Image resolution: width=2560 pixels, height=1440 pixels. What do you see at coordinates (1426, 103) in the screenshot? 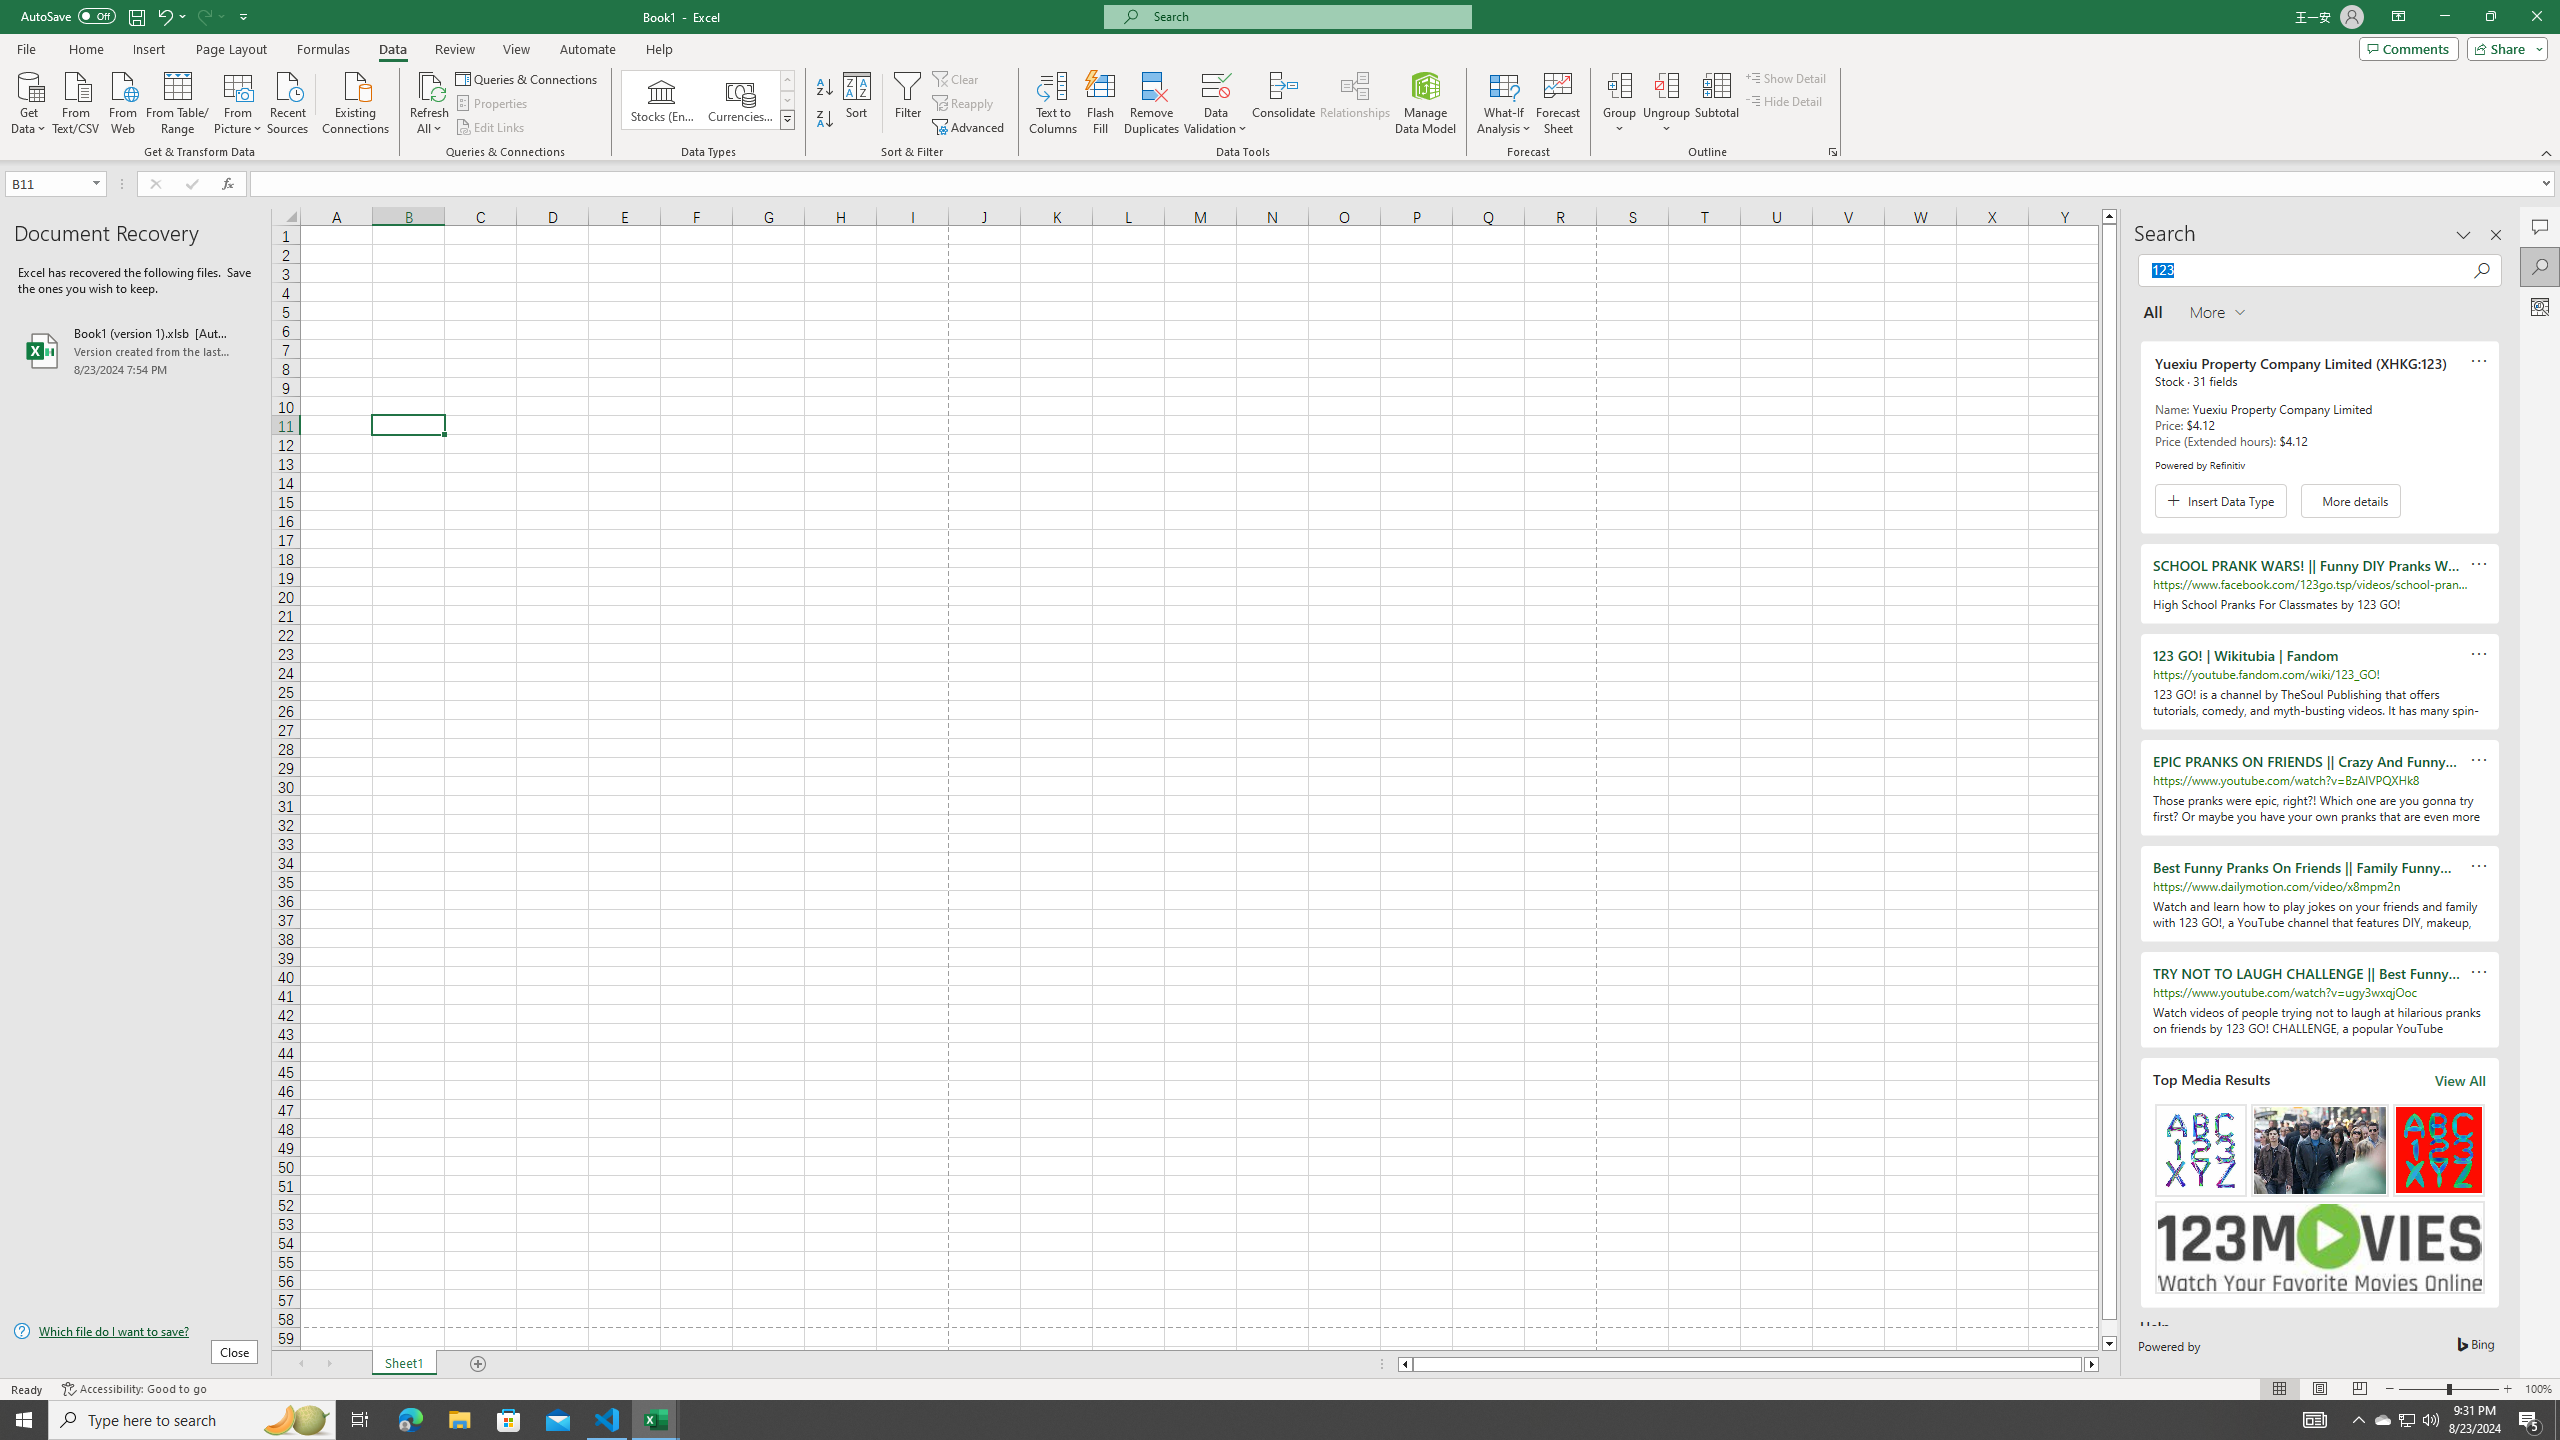
I see `Manage Data Model` at bounding box center [1426, 103].